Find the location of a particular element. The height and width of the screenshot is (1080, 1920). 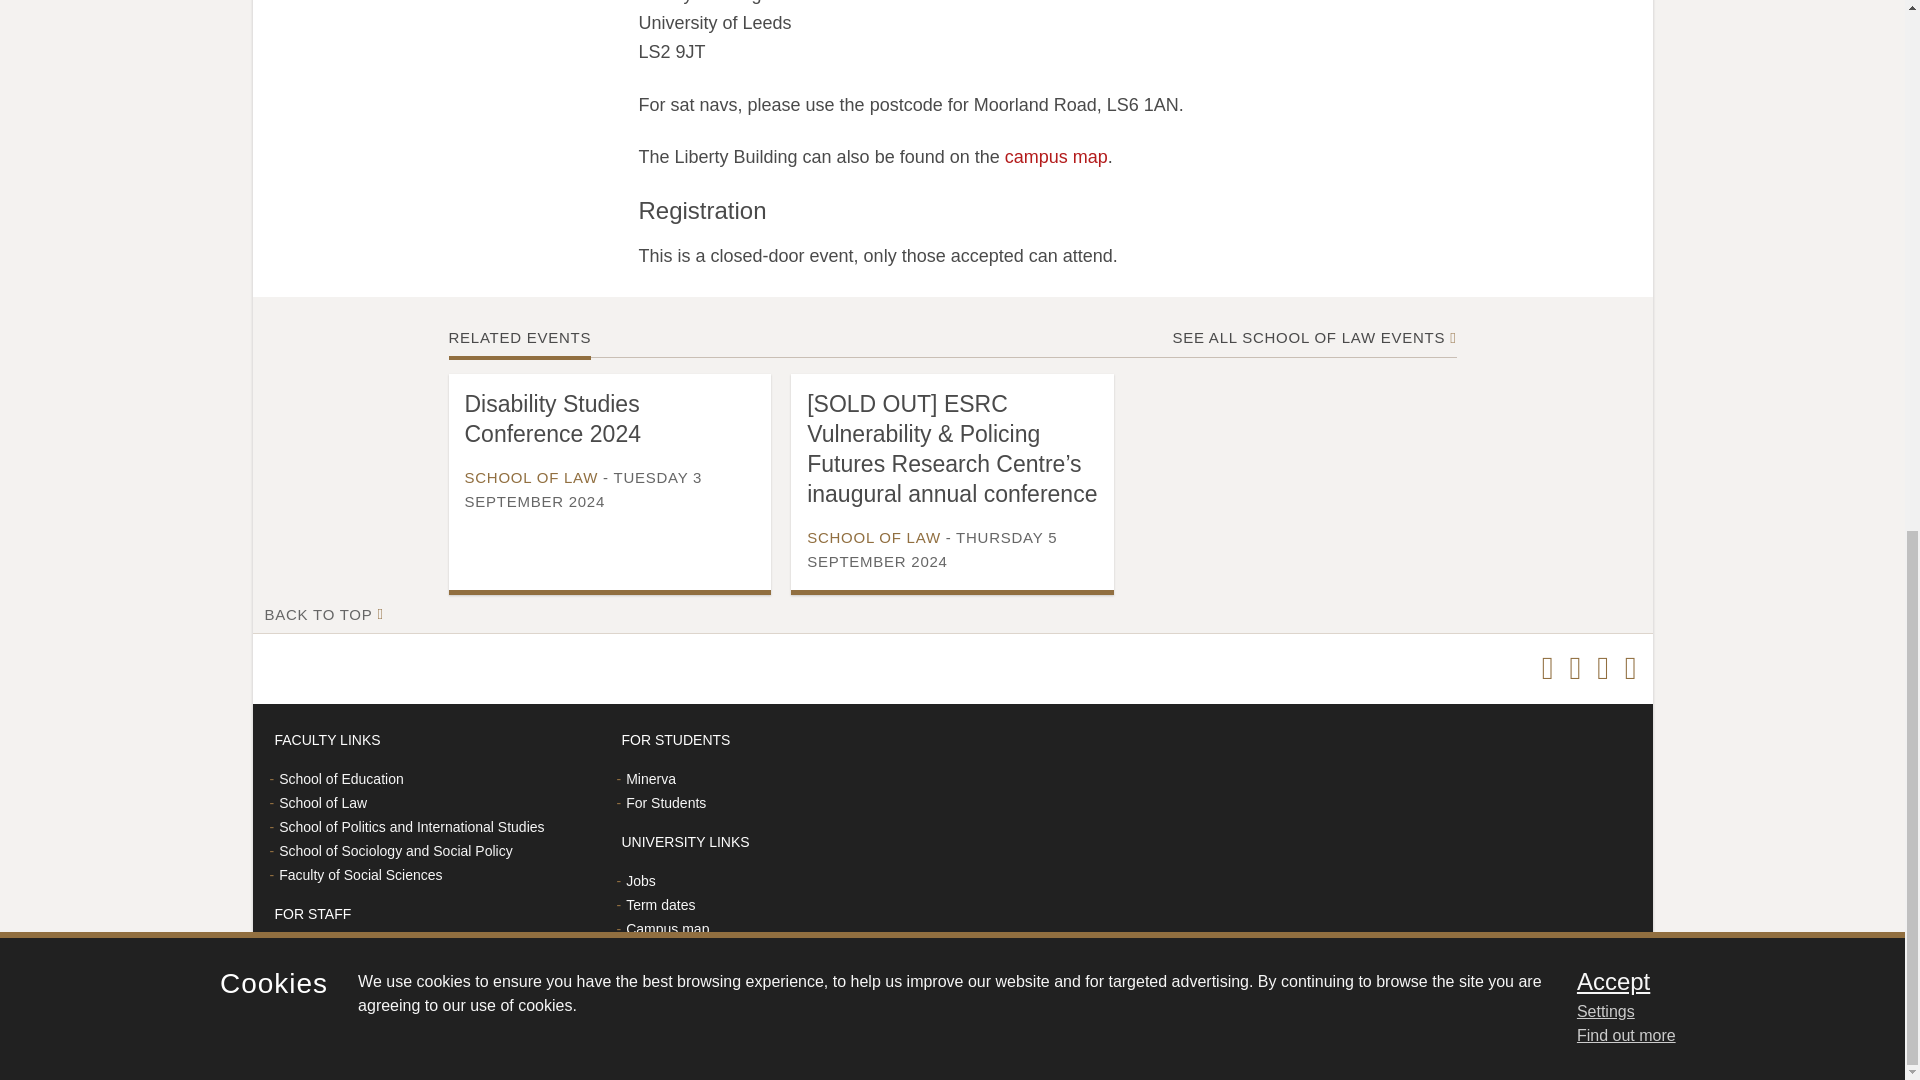

Go to Facebook page is located at coordinates (1574, 668).